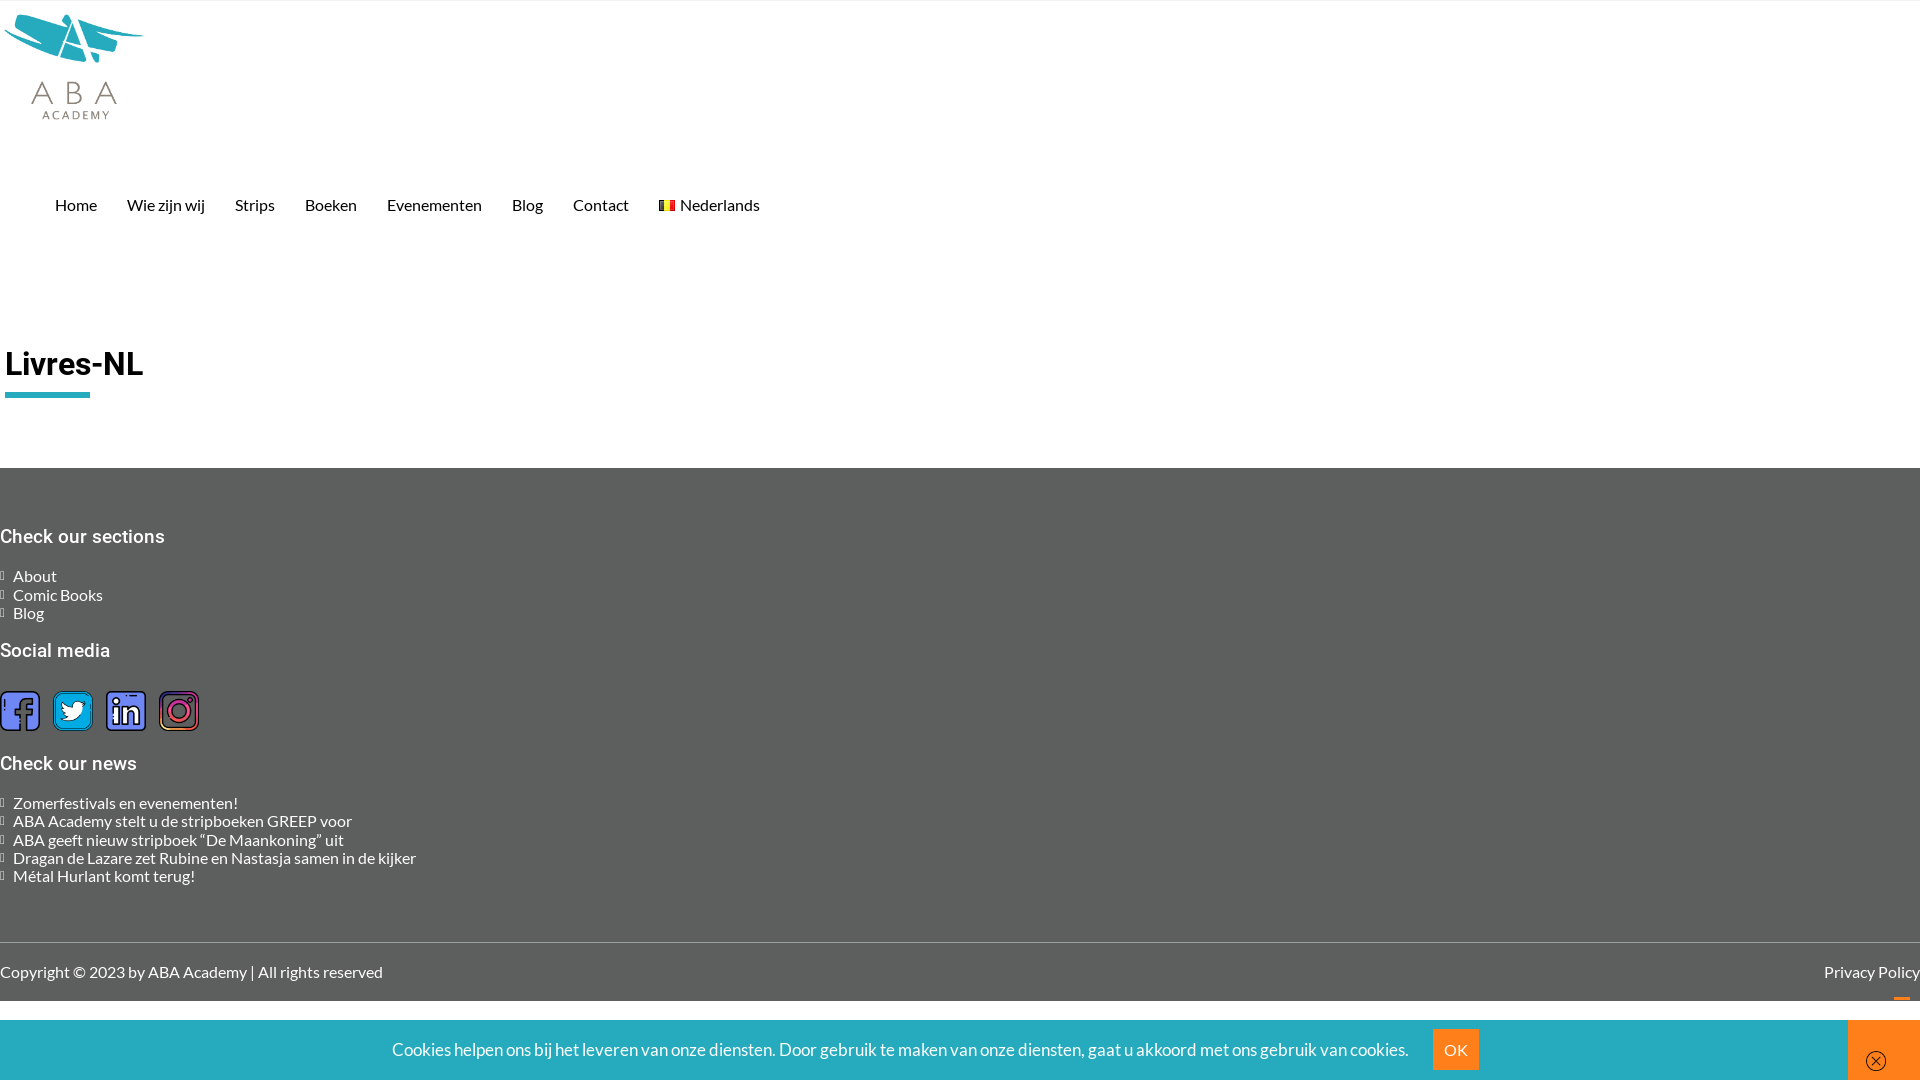 The width and height of the screenshot is (1920, 1080). Describe the element at coordinates (528, 204) in the screenshot. I see `Blog` at that location.